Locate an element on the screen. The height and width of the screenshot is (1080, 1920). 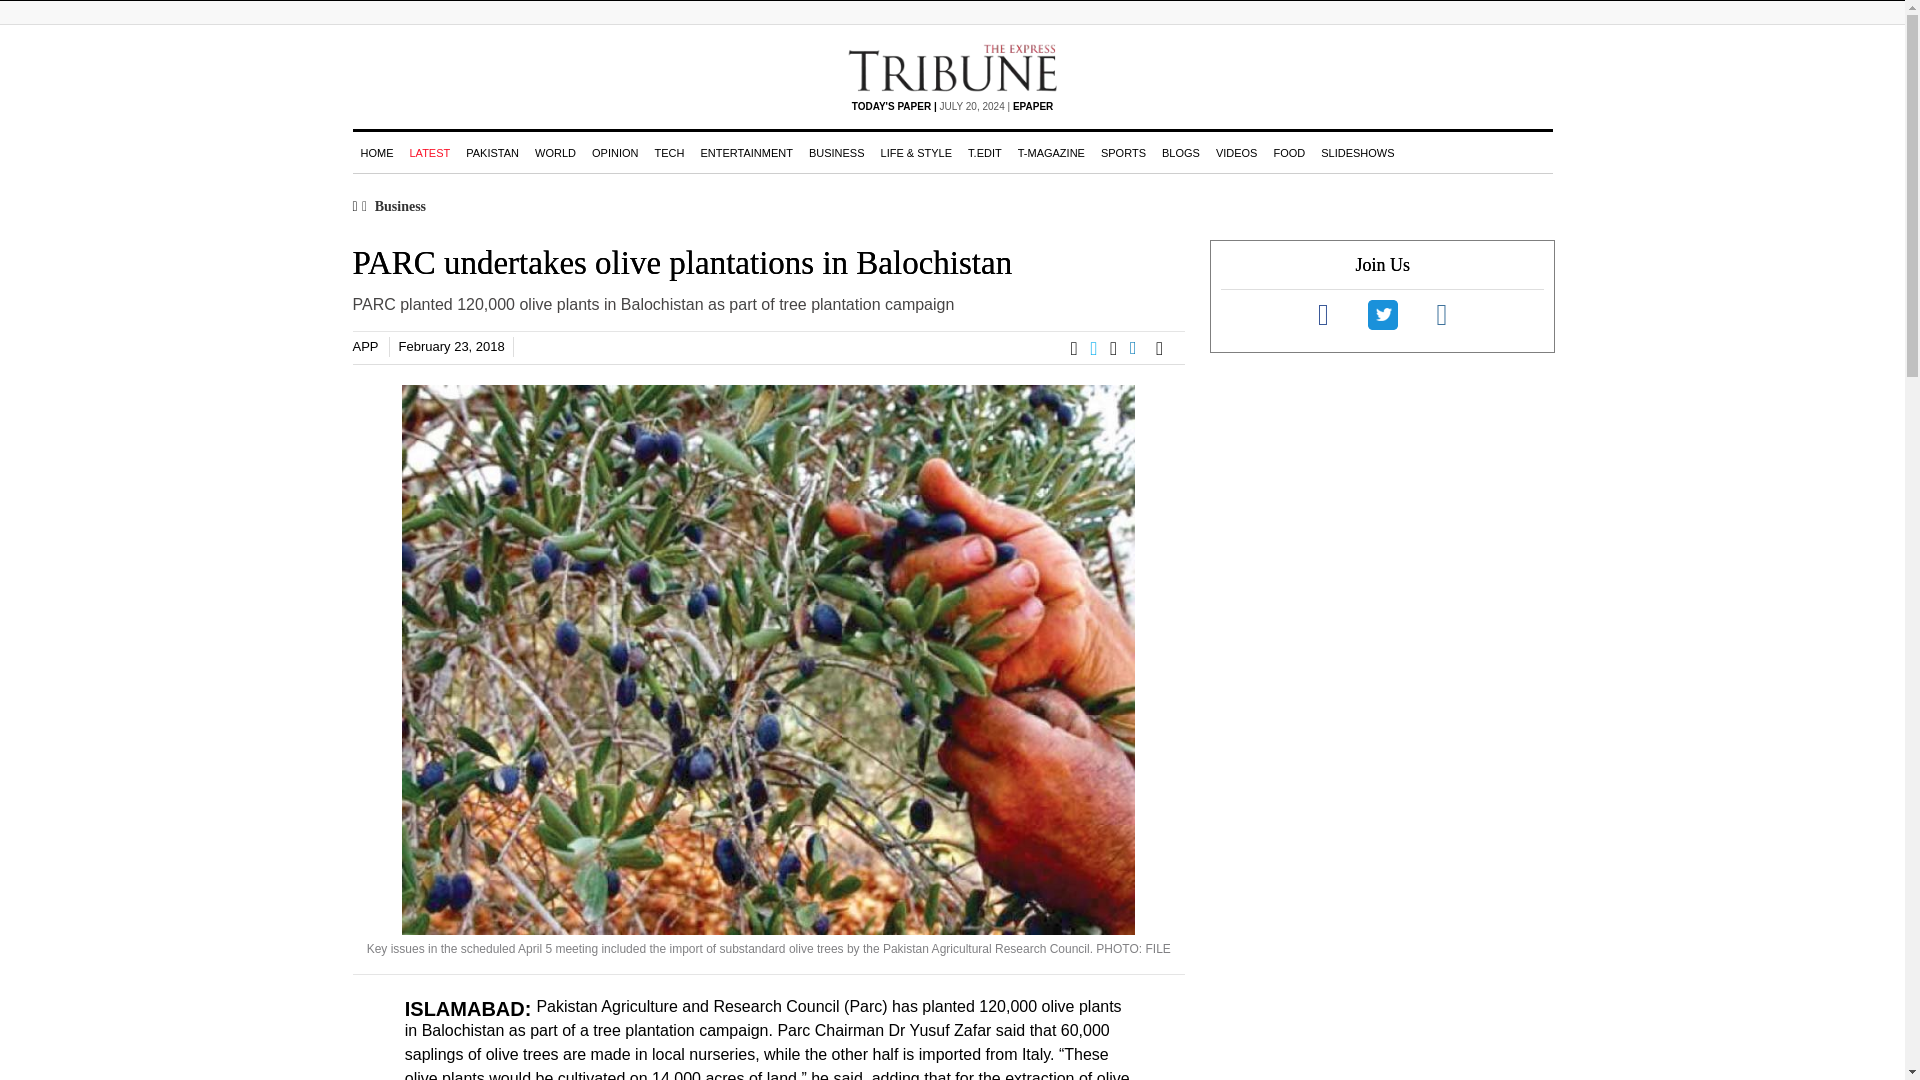
FOOD is located at coordinates (1289, 151).